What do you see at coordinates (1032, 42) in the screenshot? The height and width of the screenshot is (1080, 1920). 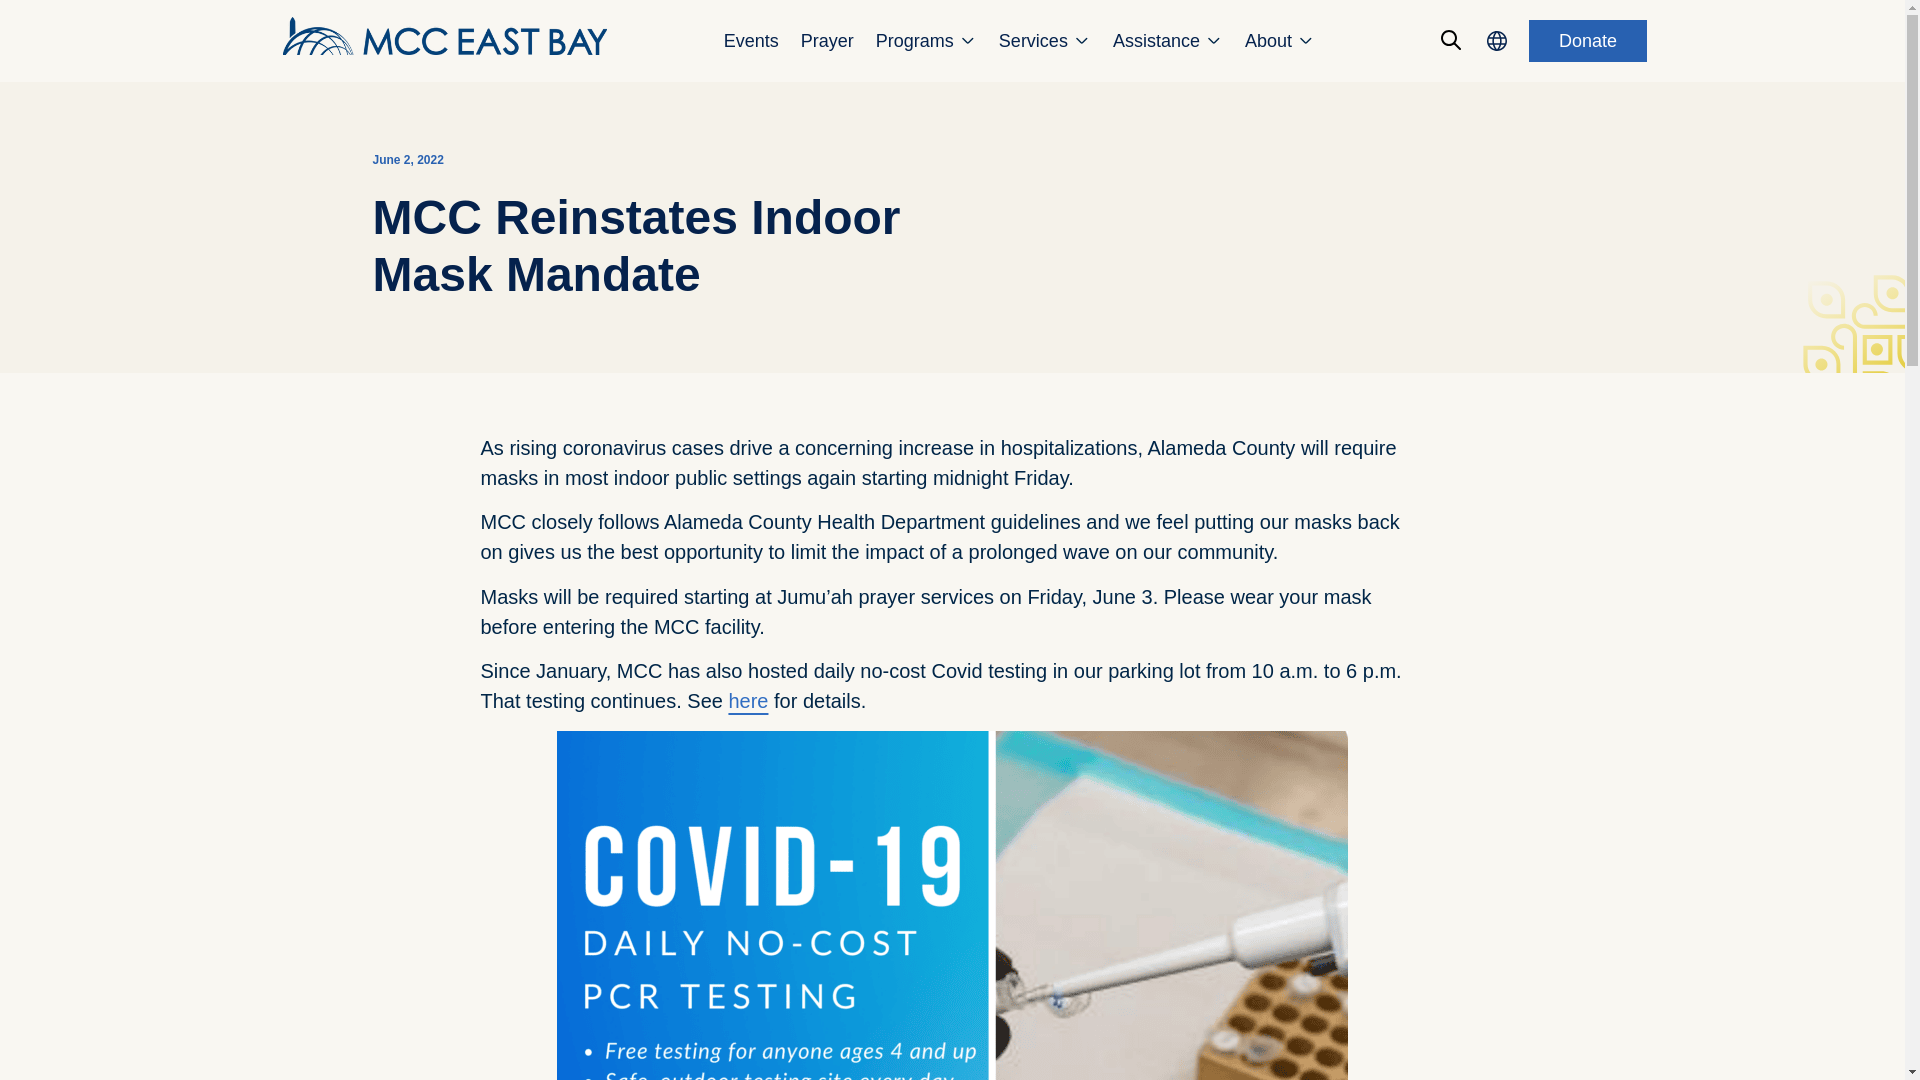 I see `Services` at bounding box center [1032, 42].